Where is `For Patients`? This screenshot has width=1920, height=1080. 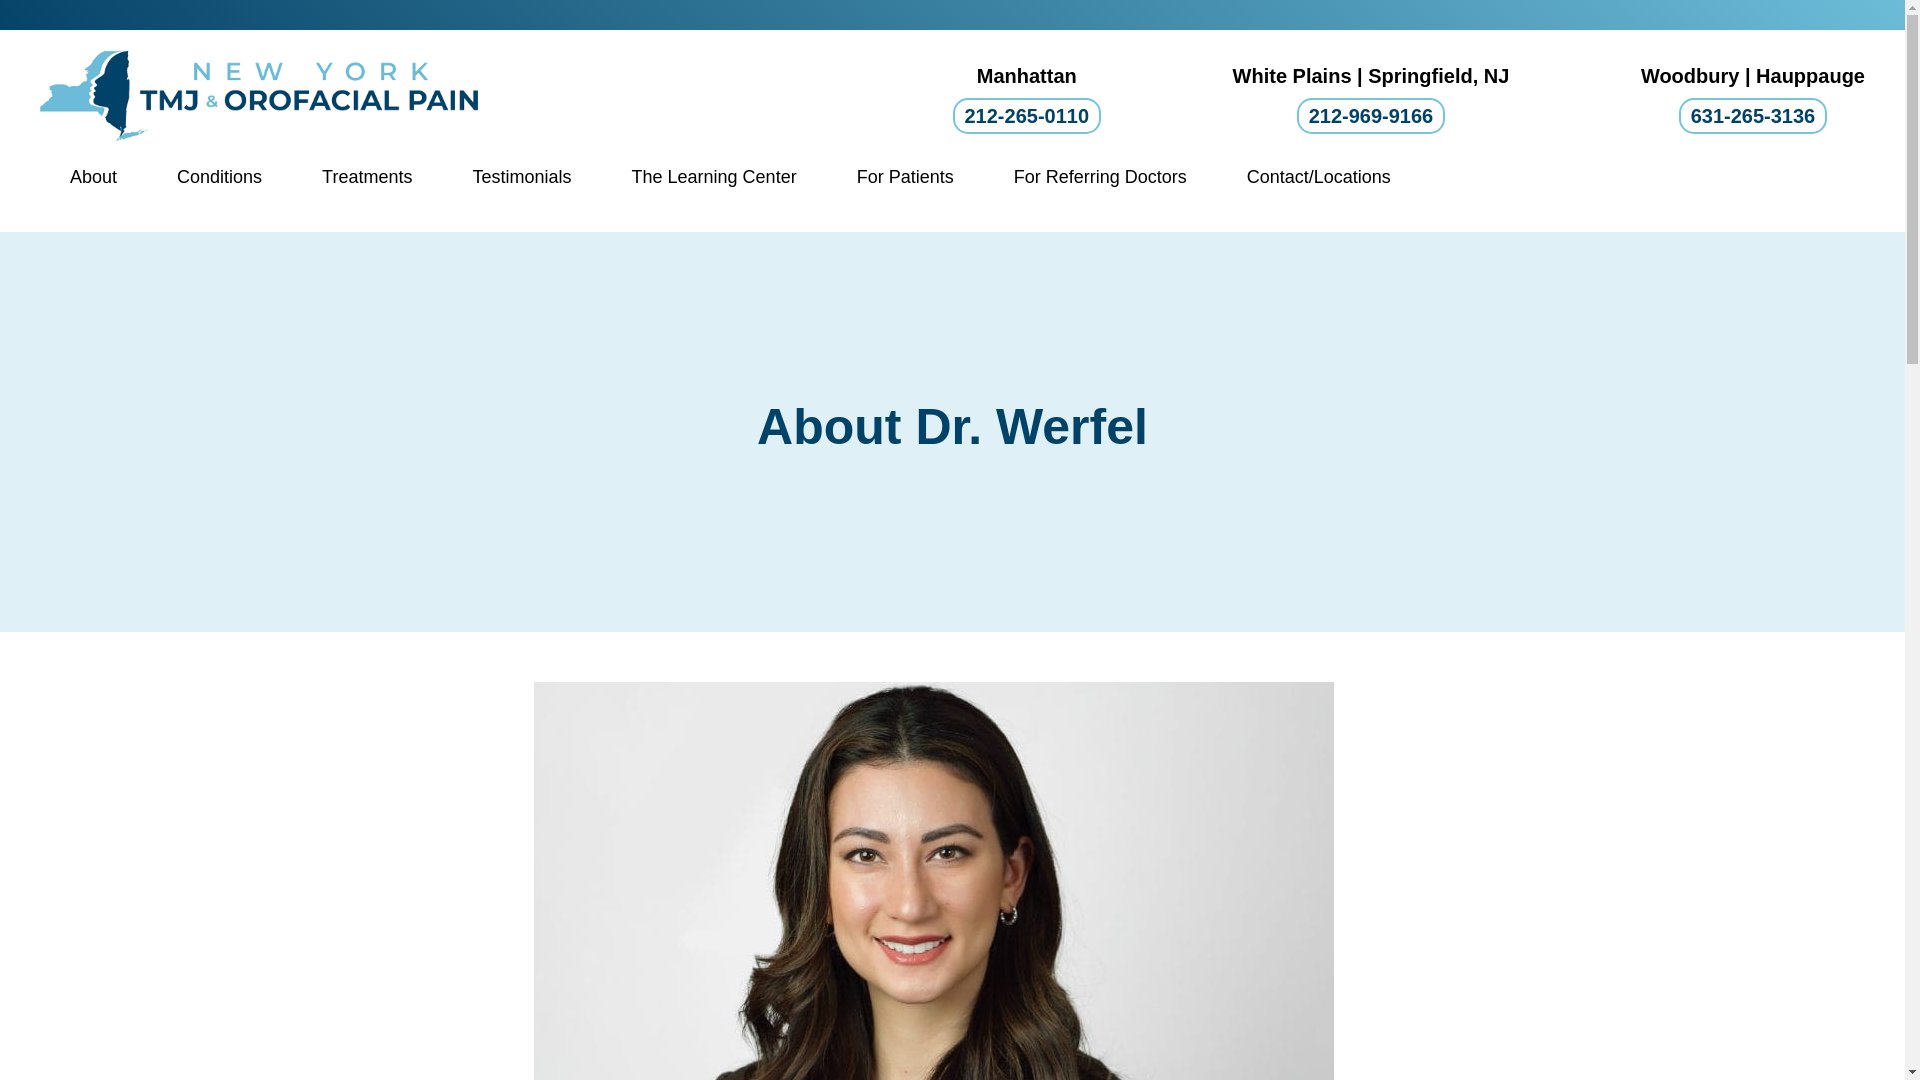
For Patients is located at coordinates (905, 176).